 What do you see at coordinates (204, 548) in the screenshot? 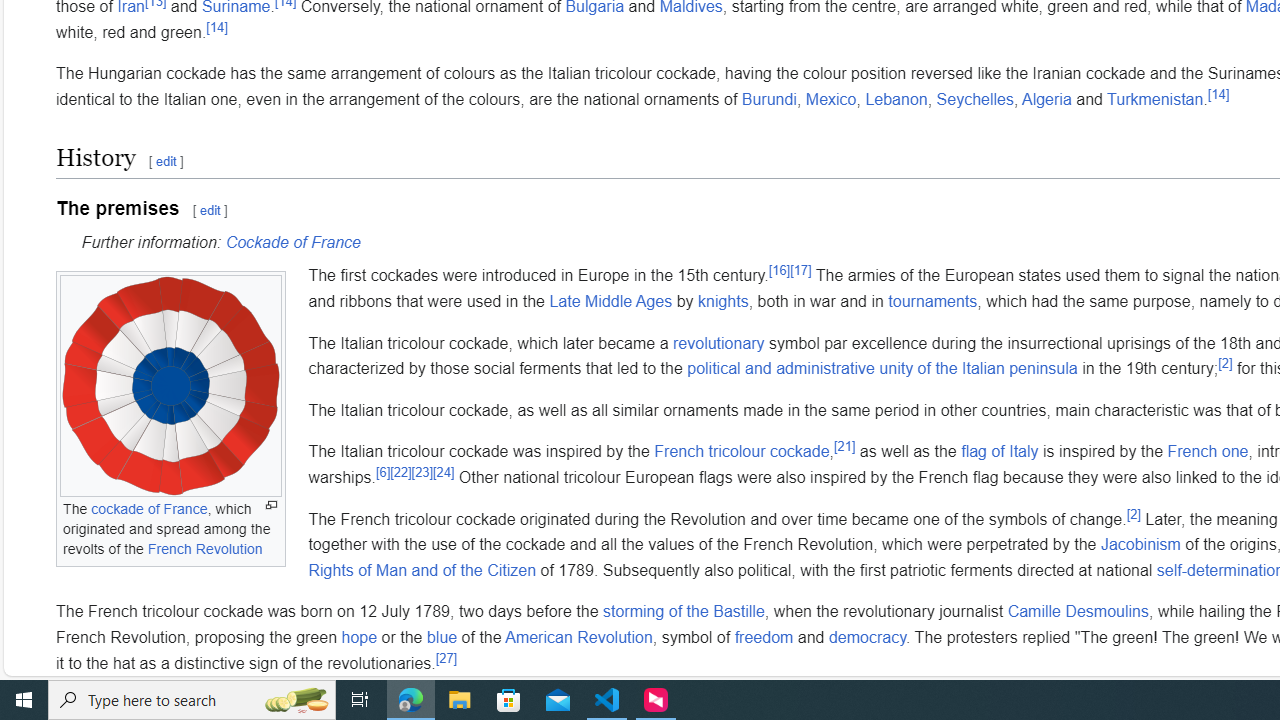
I see `French Revolution` at bounding box center [204, 548].